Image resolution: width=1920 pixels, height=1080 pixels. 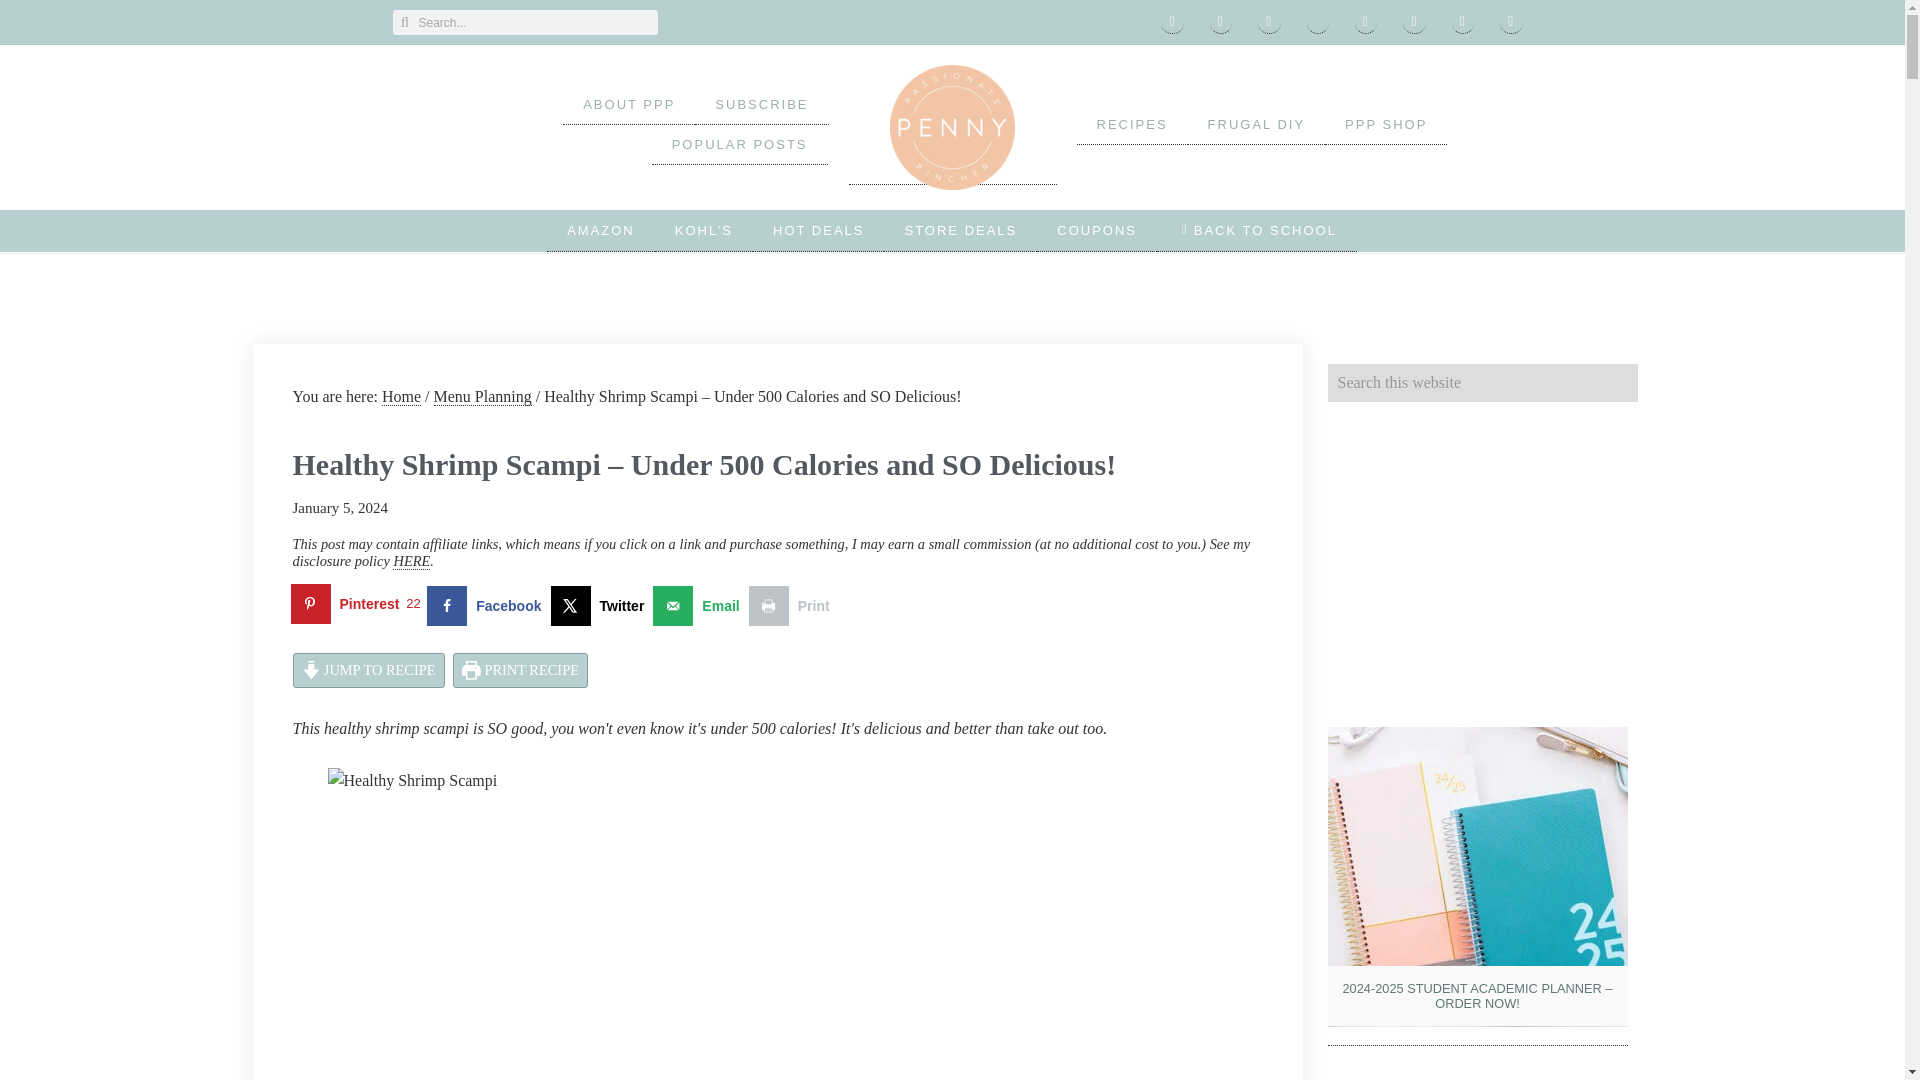 What do you see at coordinates (794, 606) in the screenshot?
I see `Print this webpage` at bounding box center [794, 606].